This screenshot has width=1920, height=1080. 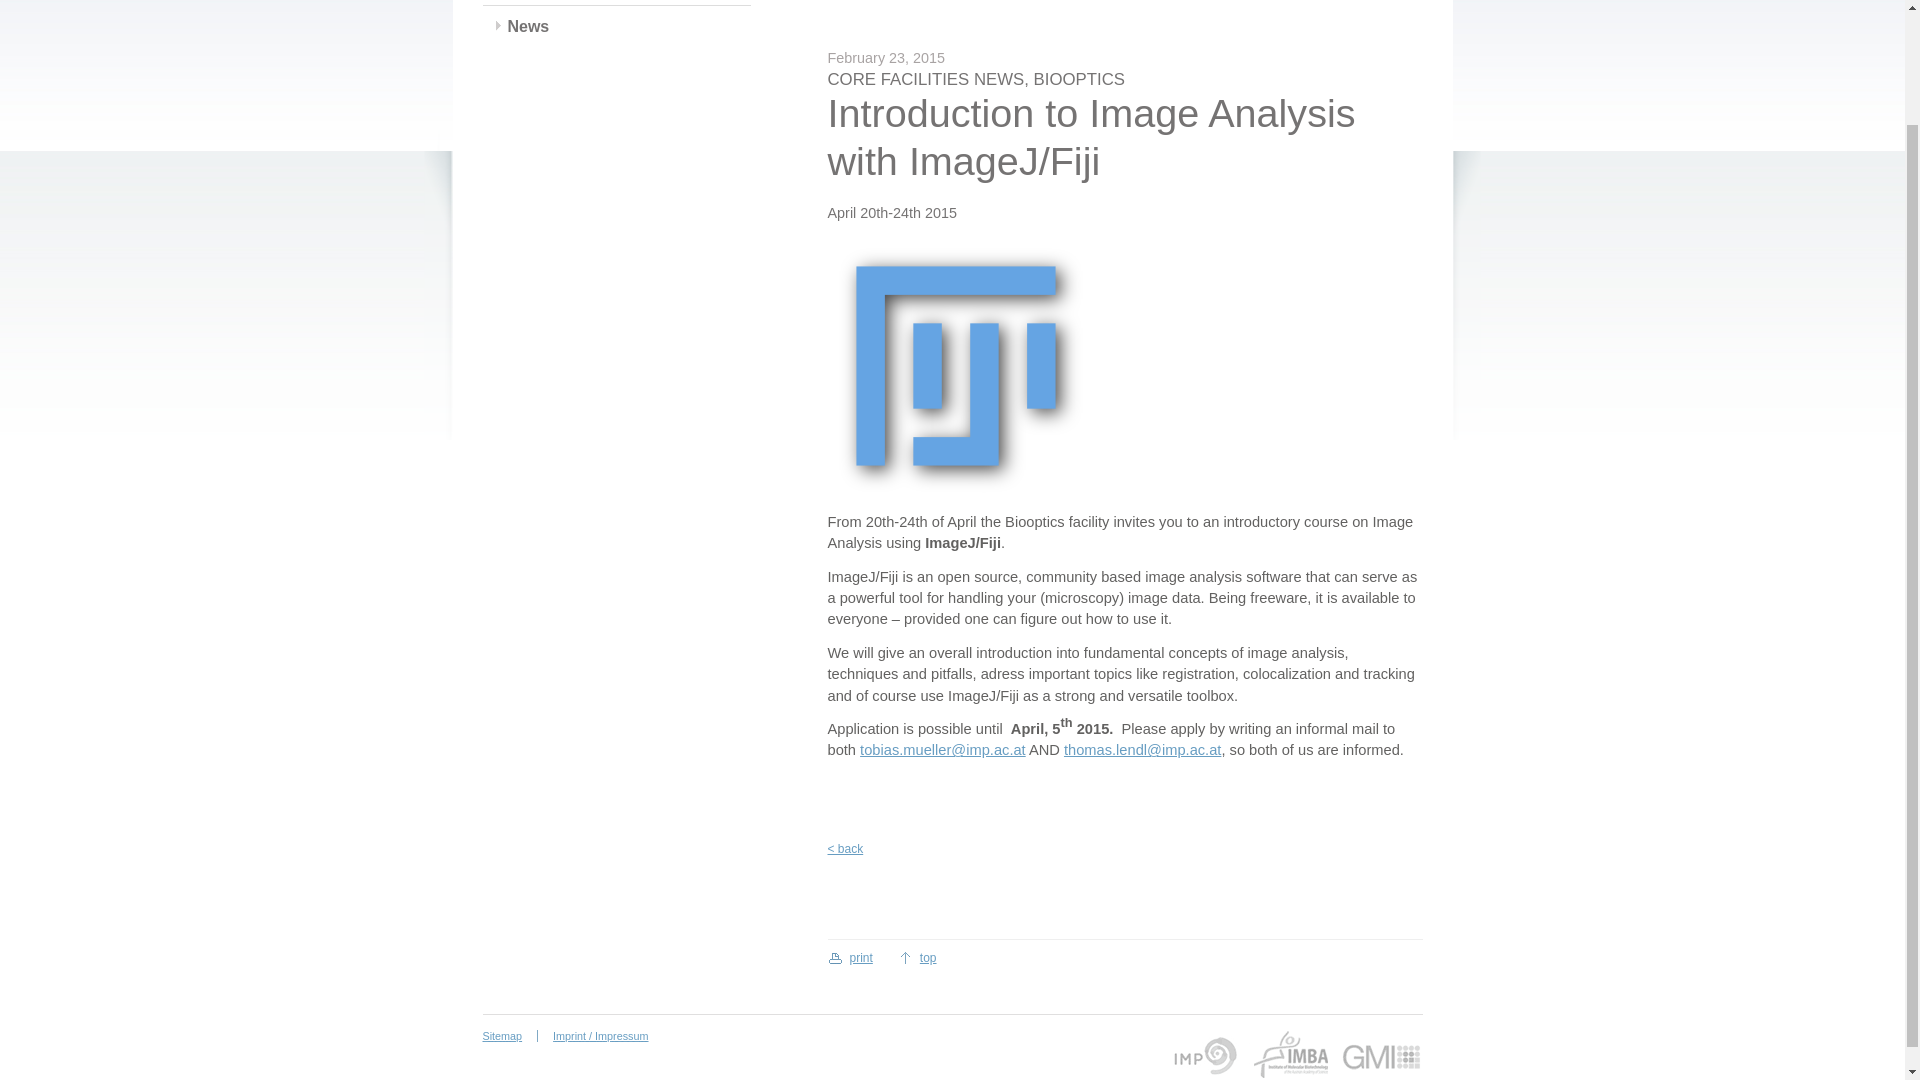 I want to click on top, so click(x=917, y=958).